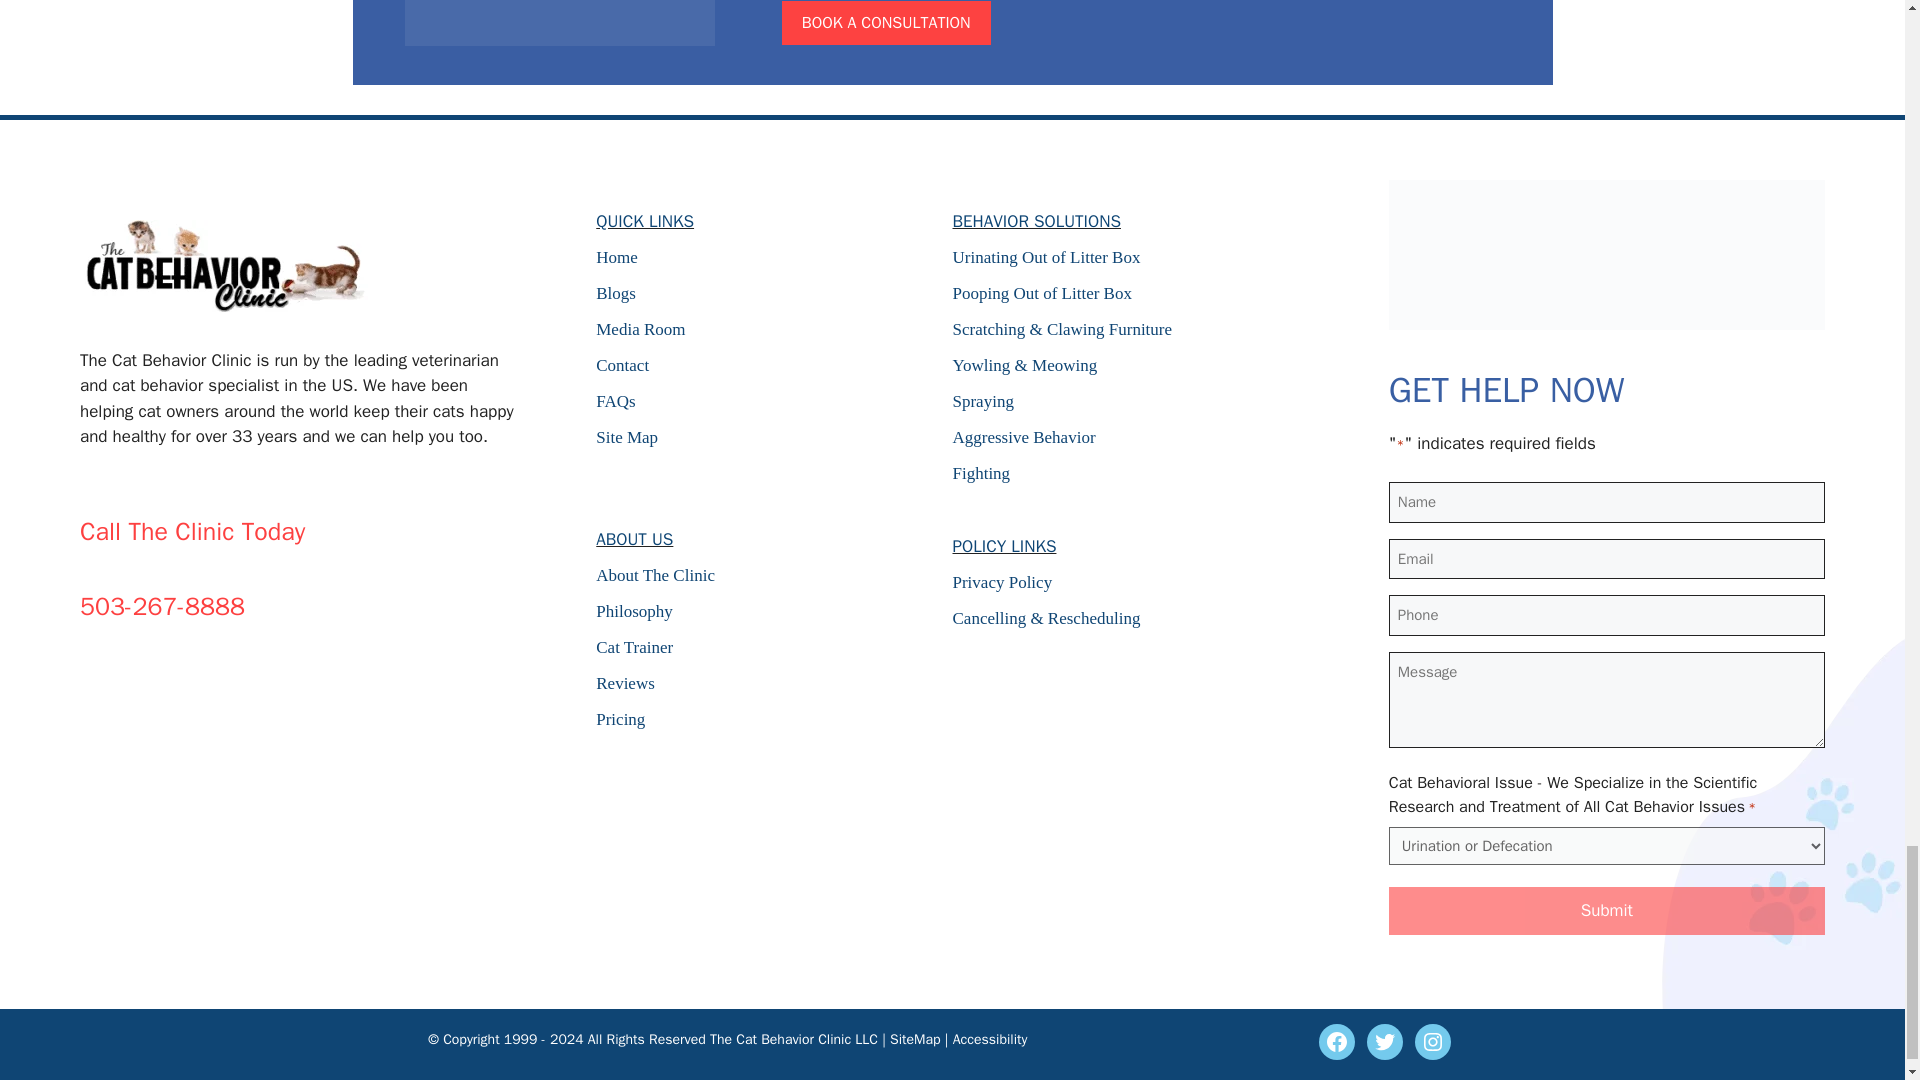  I want to click on Call The Clinic Today, so click(192, 531).